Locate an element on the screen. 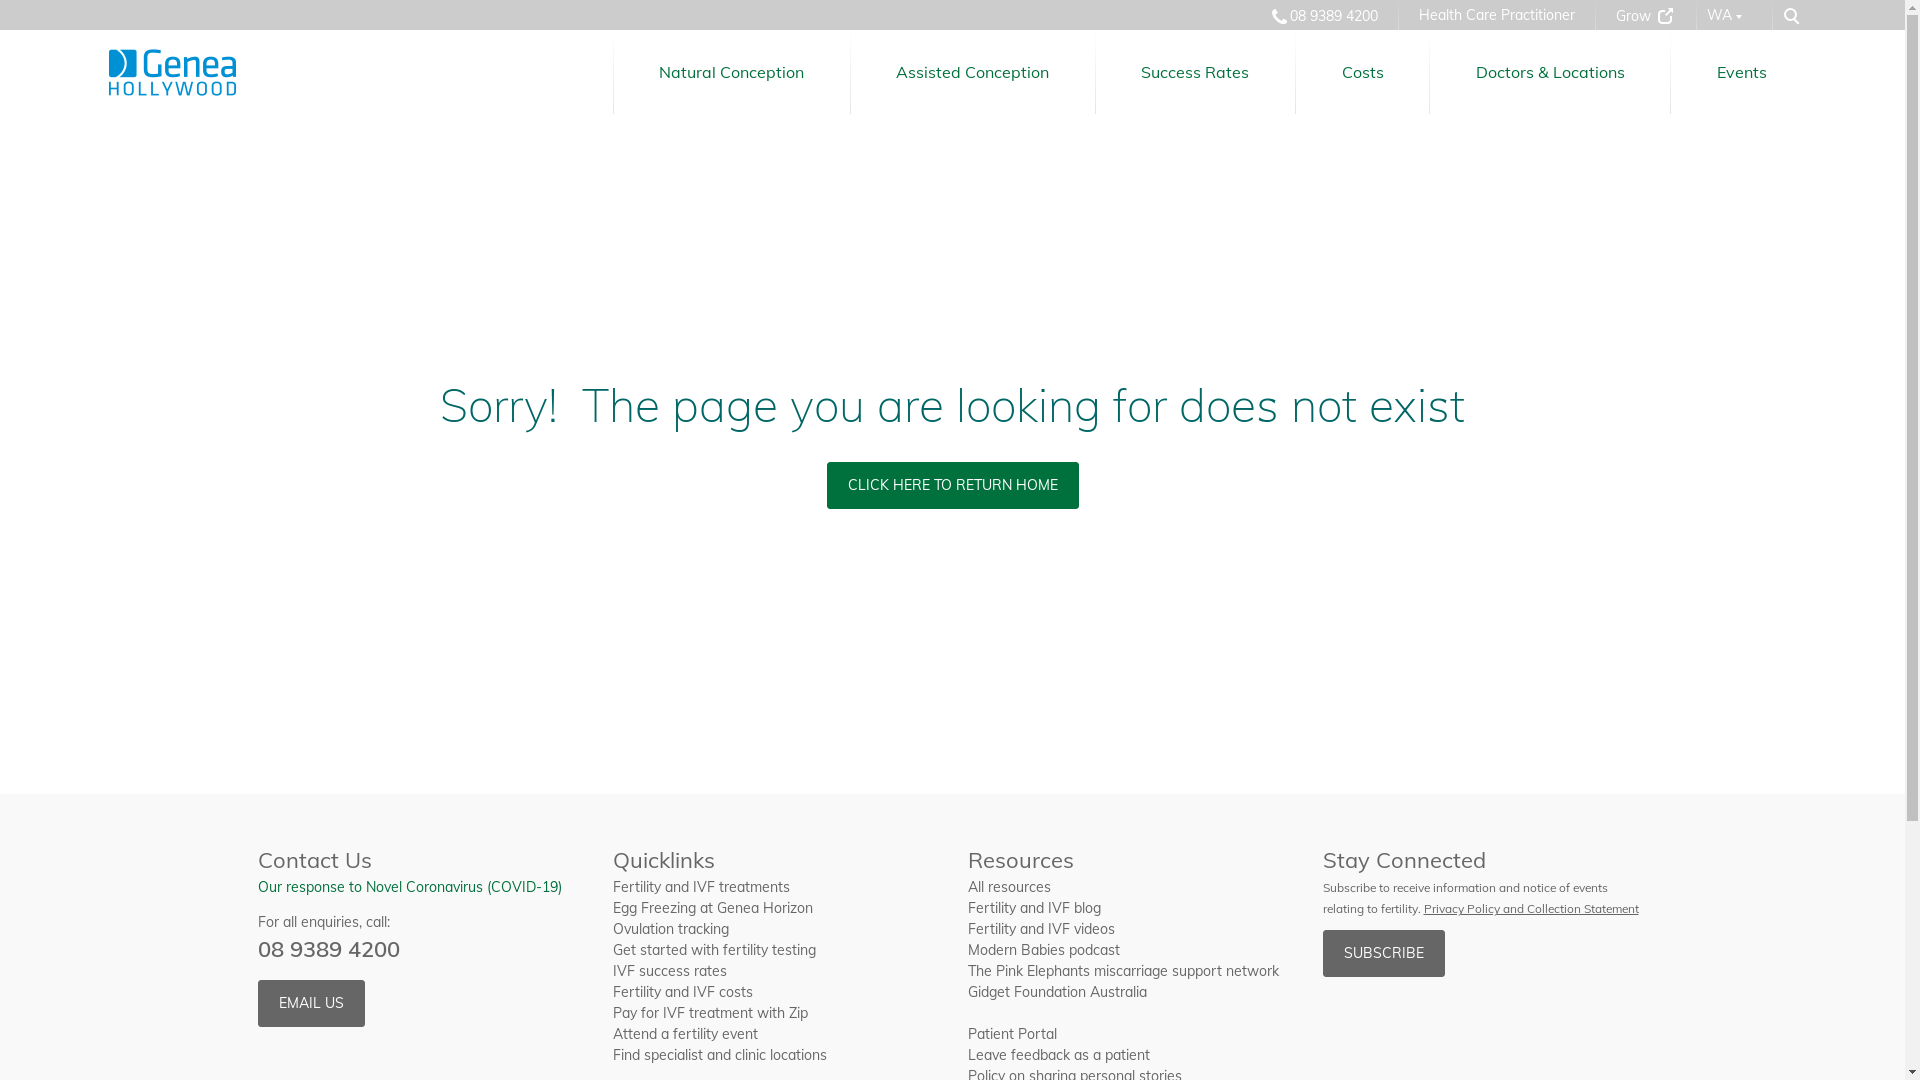 This screenshot has height=1080, width=1920. Modern Babies podcast is located at coordinates (1044, 950).